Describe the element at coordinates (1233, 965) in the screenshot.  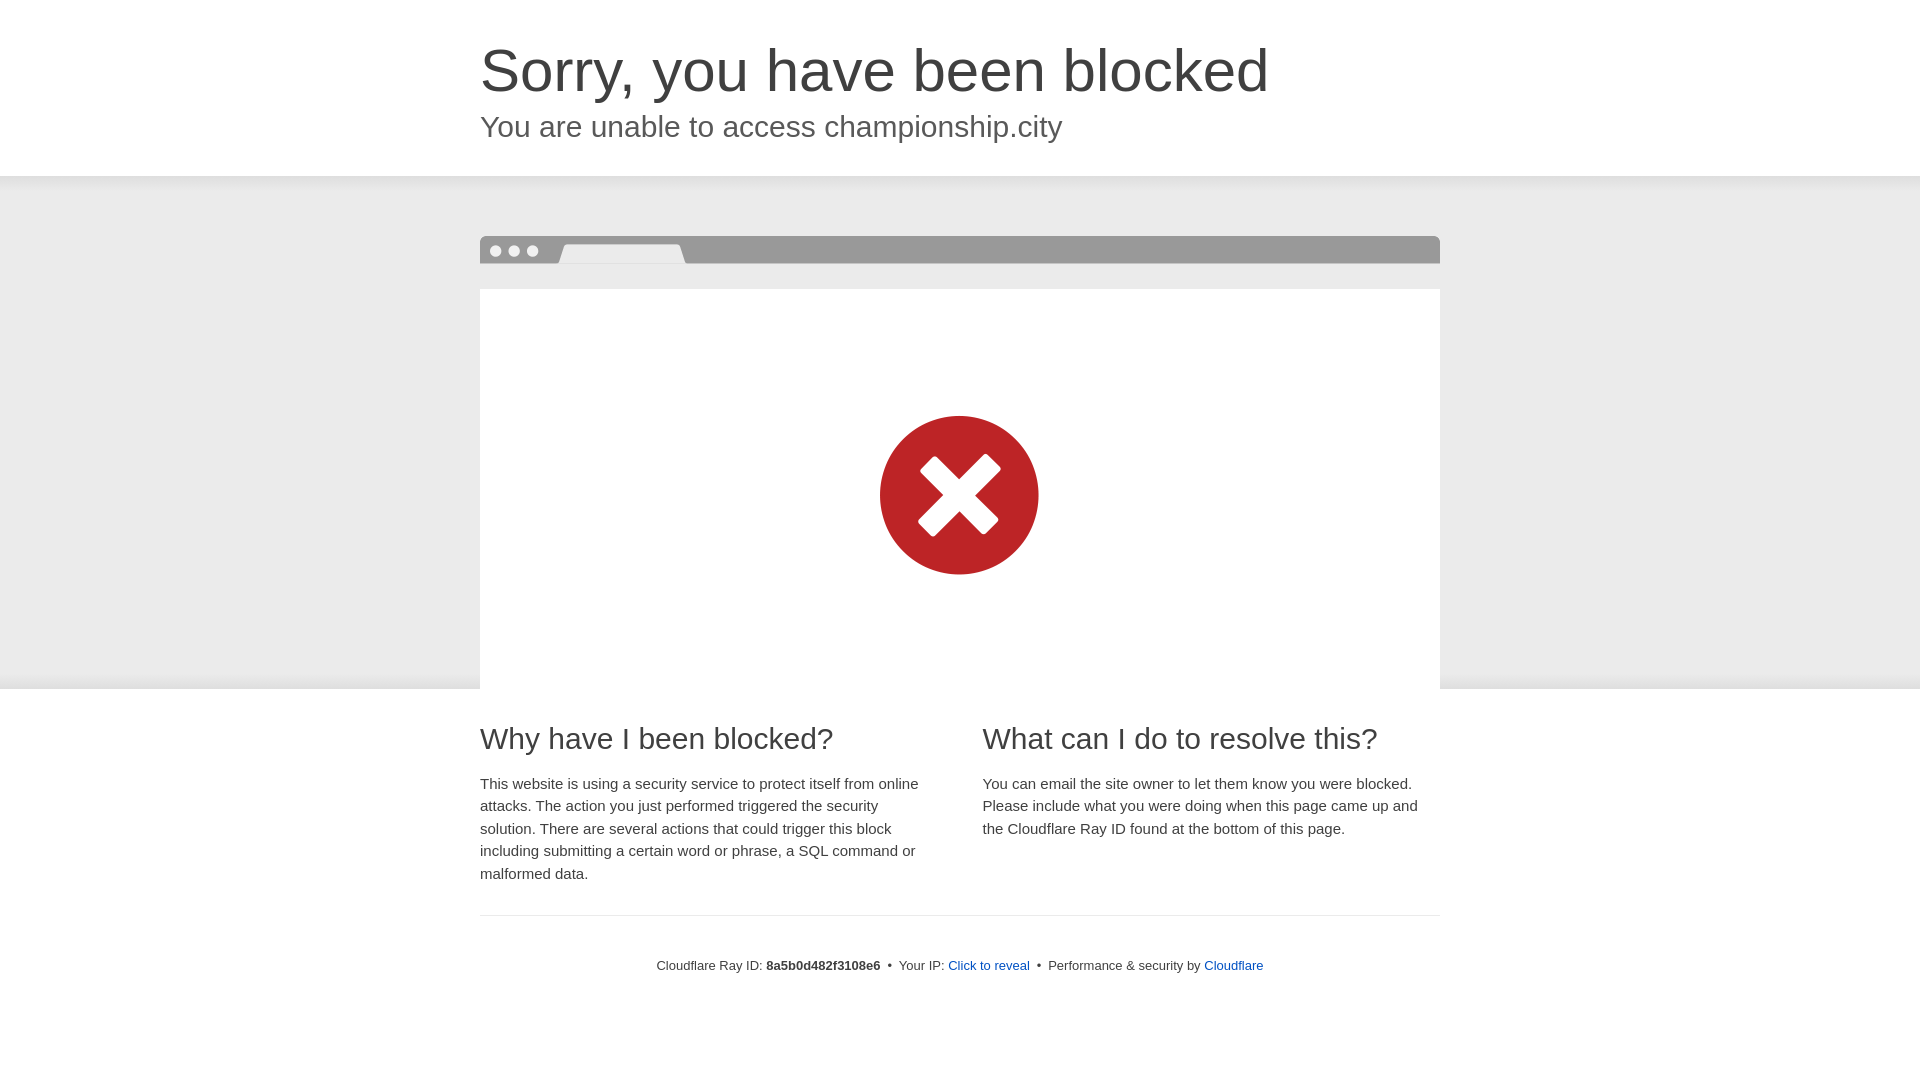
I see `Cloudflare` at that location.